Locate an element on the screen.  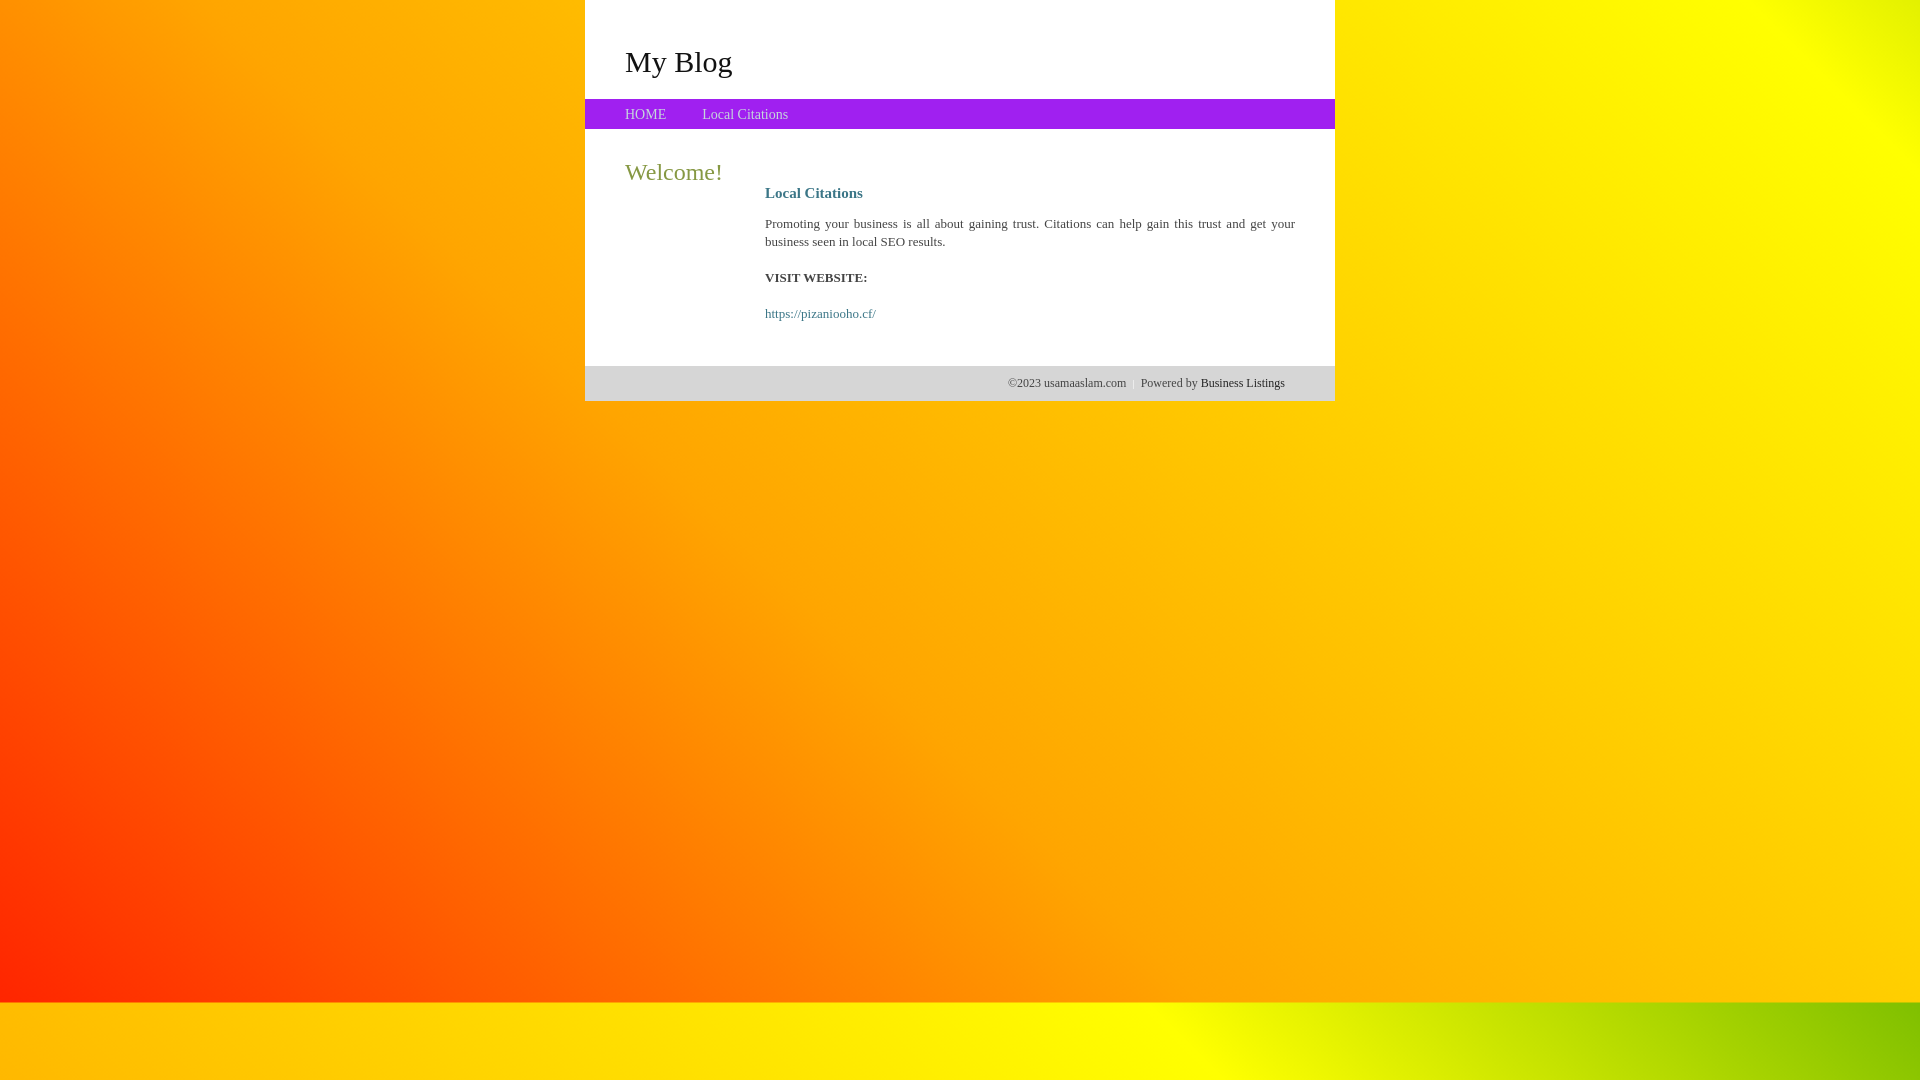
Business Listings is located at coordinates (1243, 383).